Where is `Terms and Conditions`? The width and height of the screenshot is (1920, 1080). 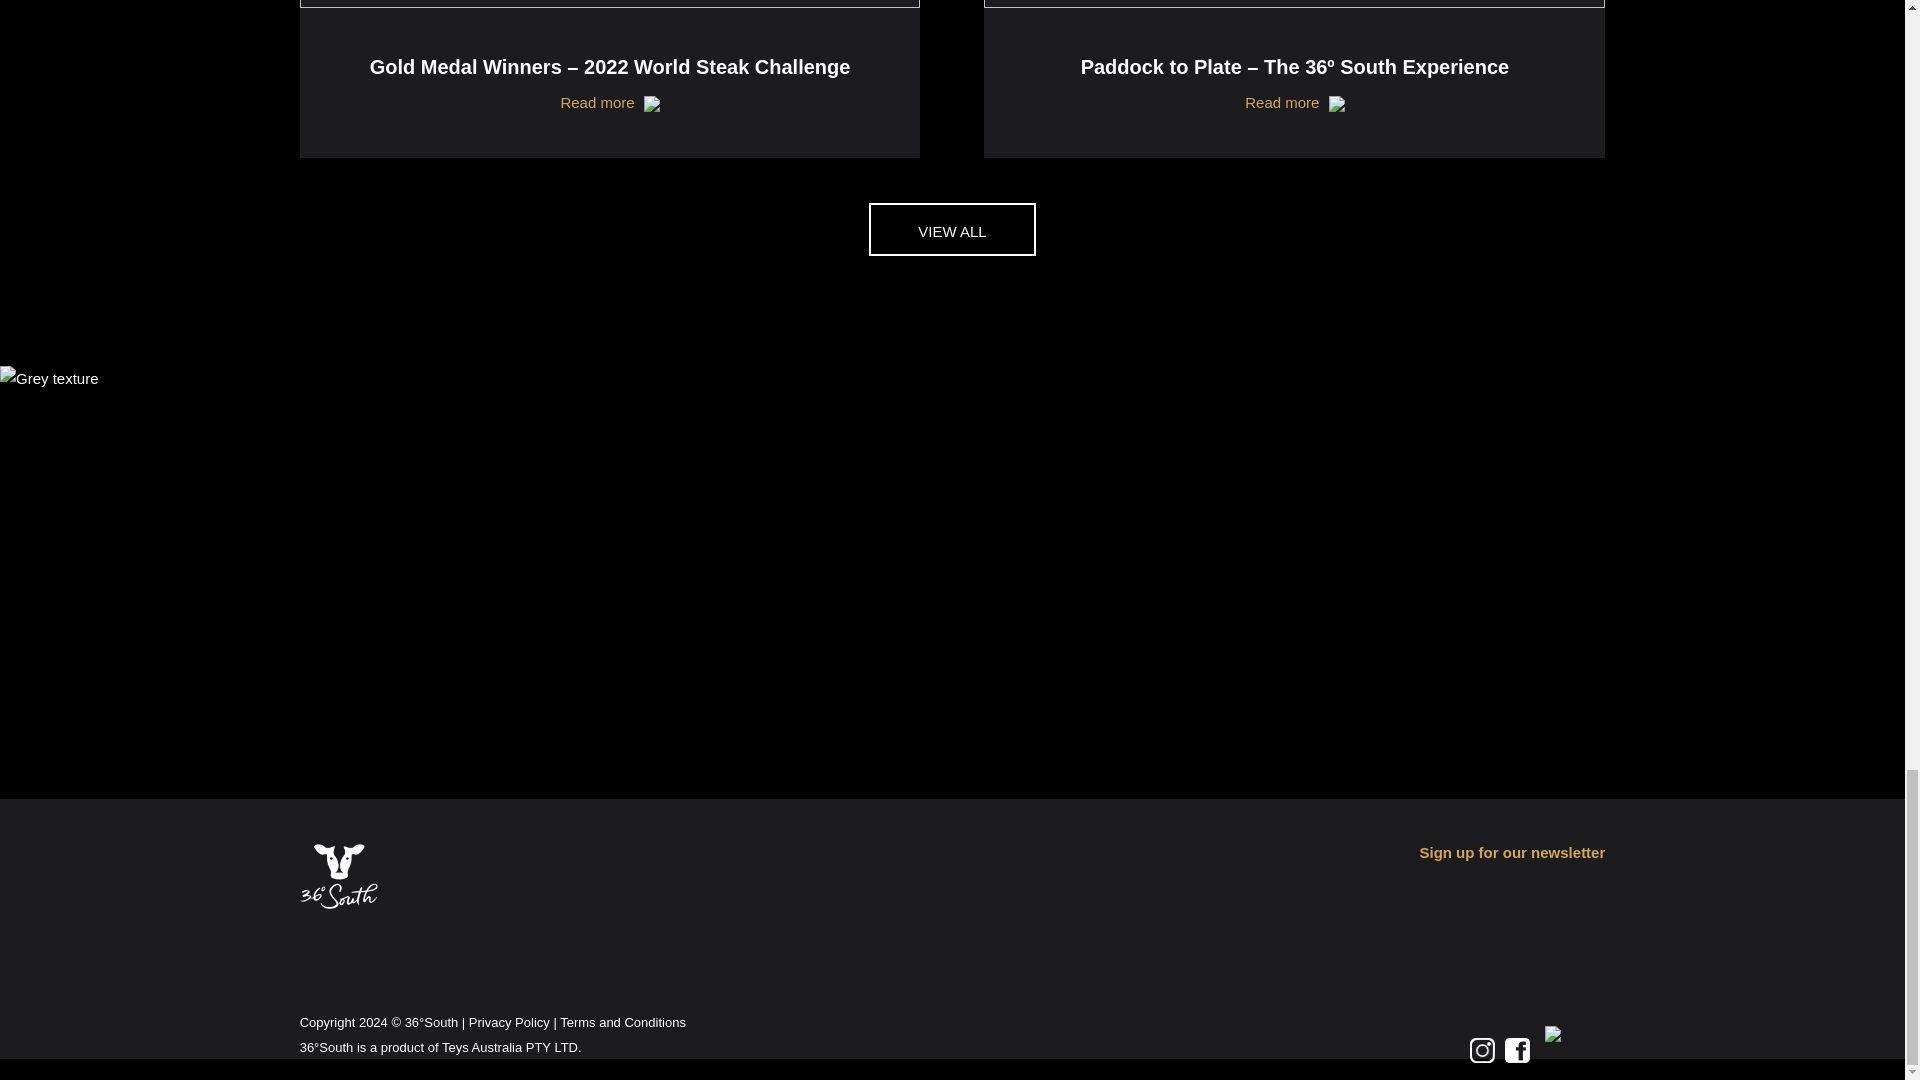
Terms and Conditions is located at coordinates (622, 1022).